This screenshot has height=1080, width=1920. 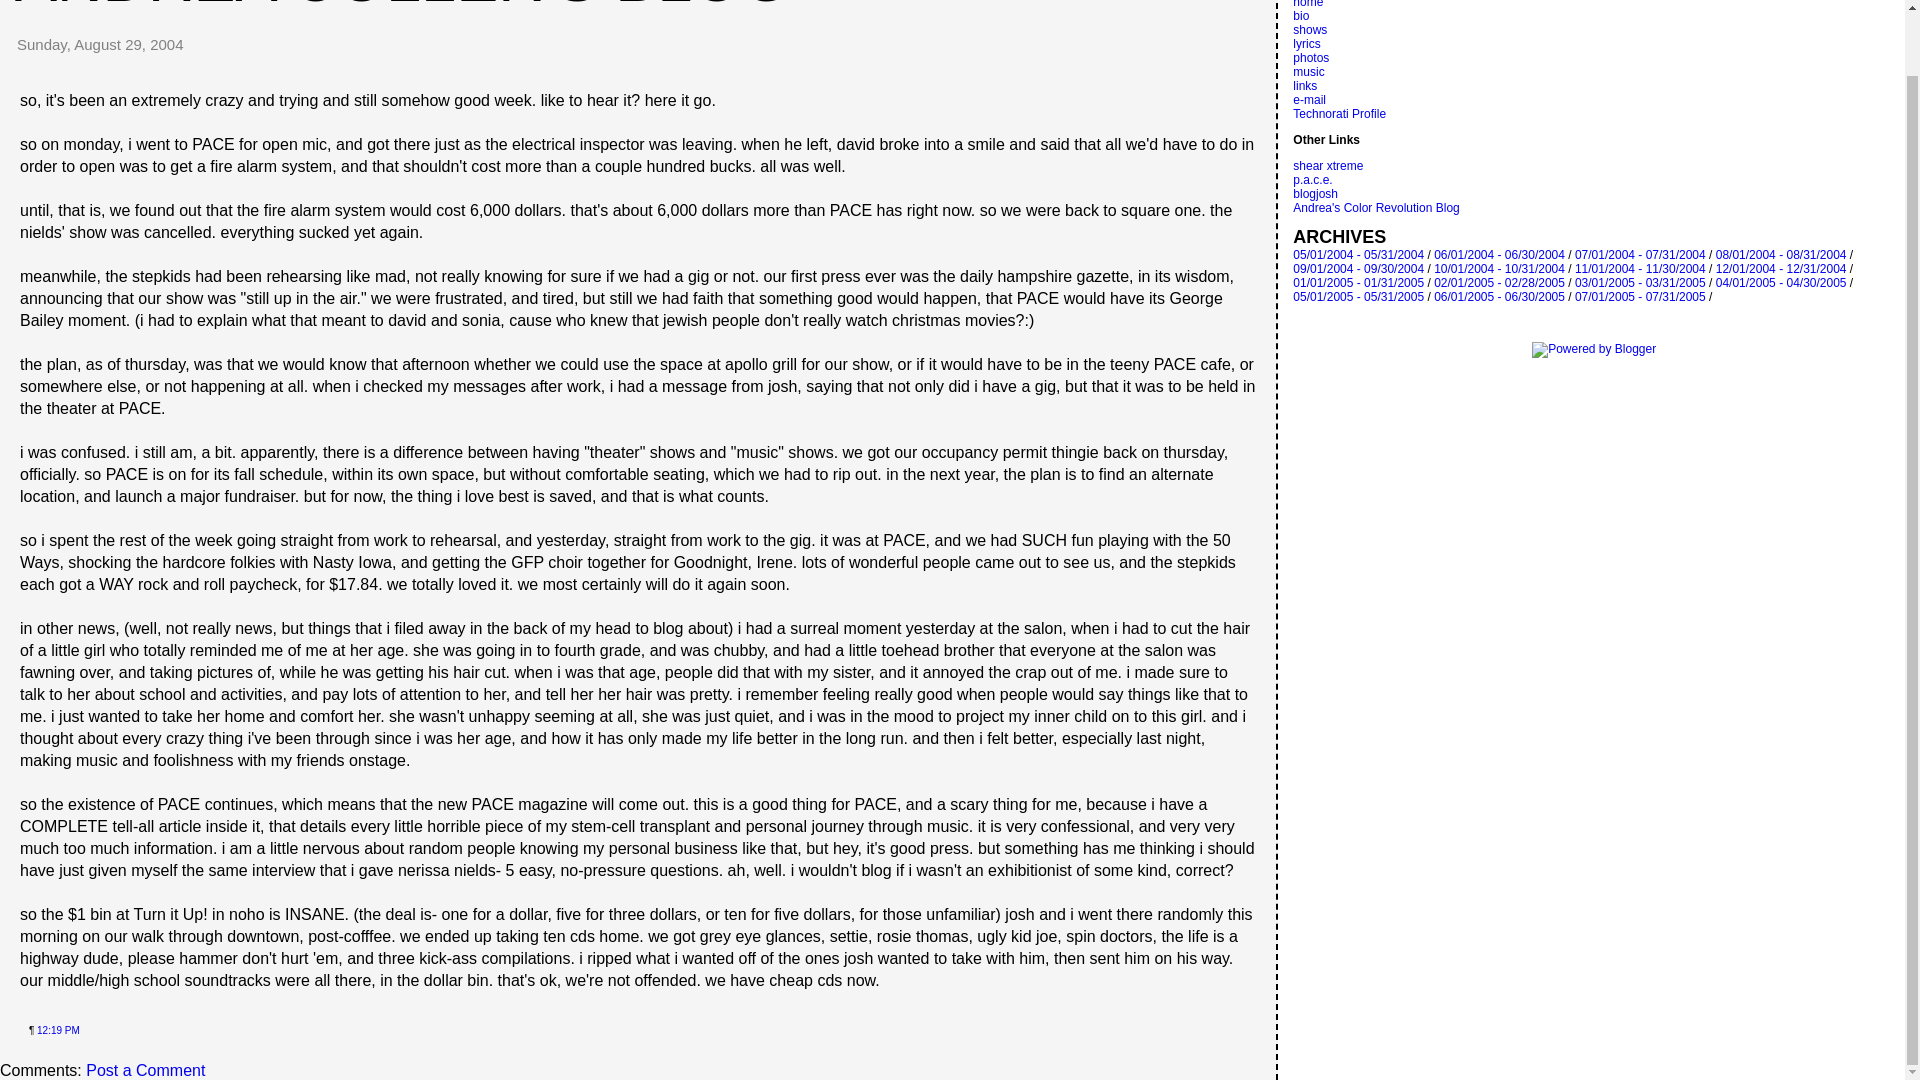 I want to click on music, so click(x=1308, y=71).